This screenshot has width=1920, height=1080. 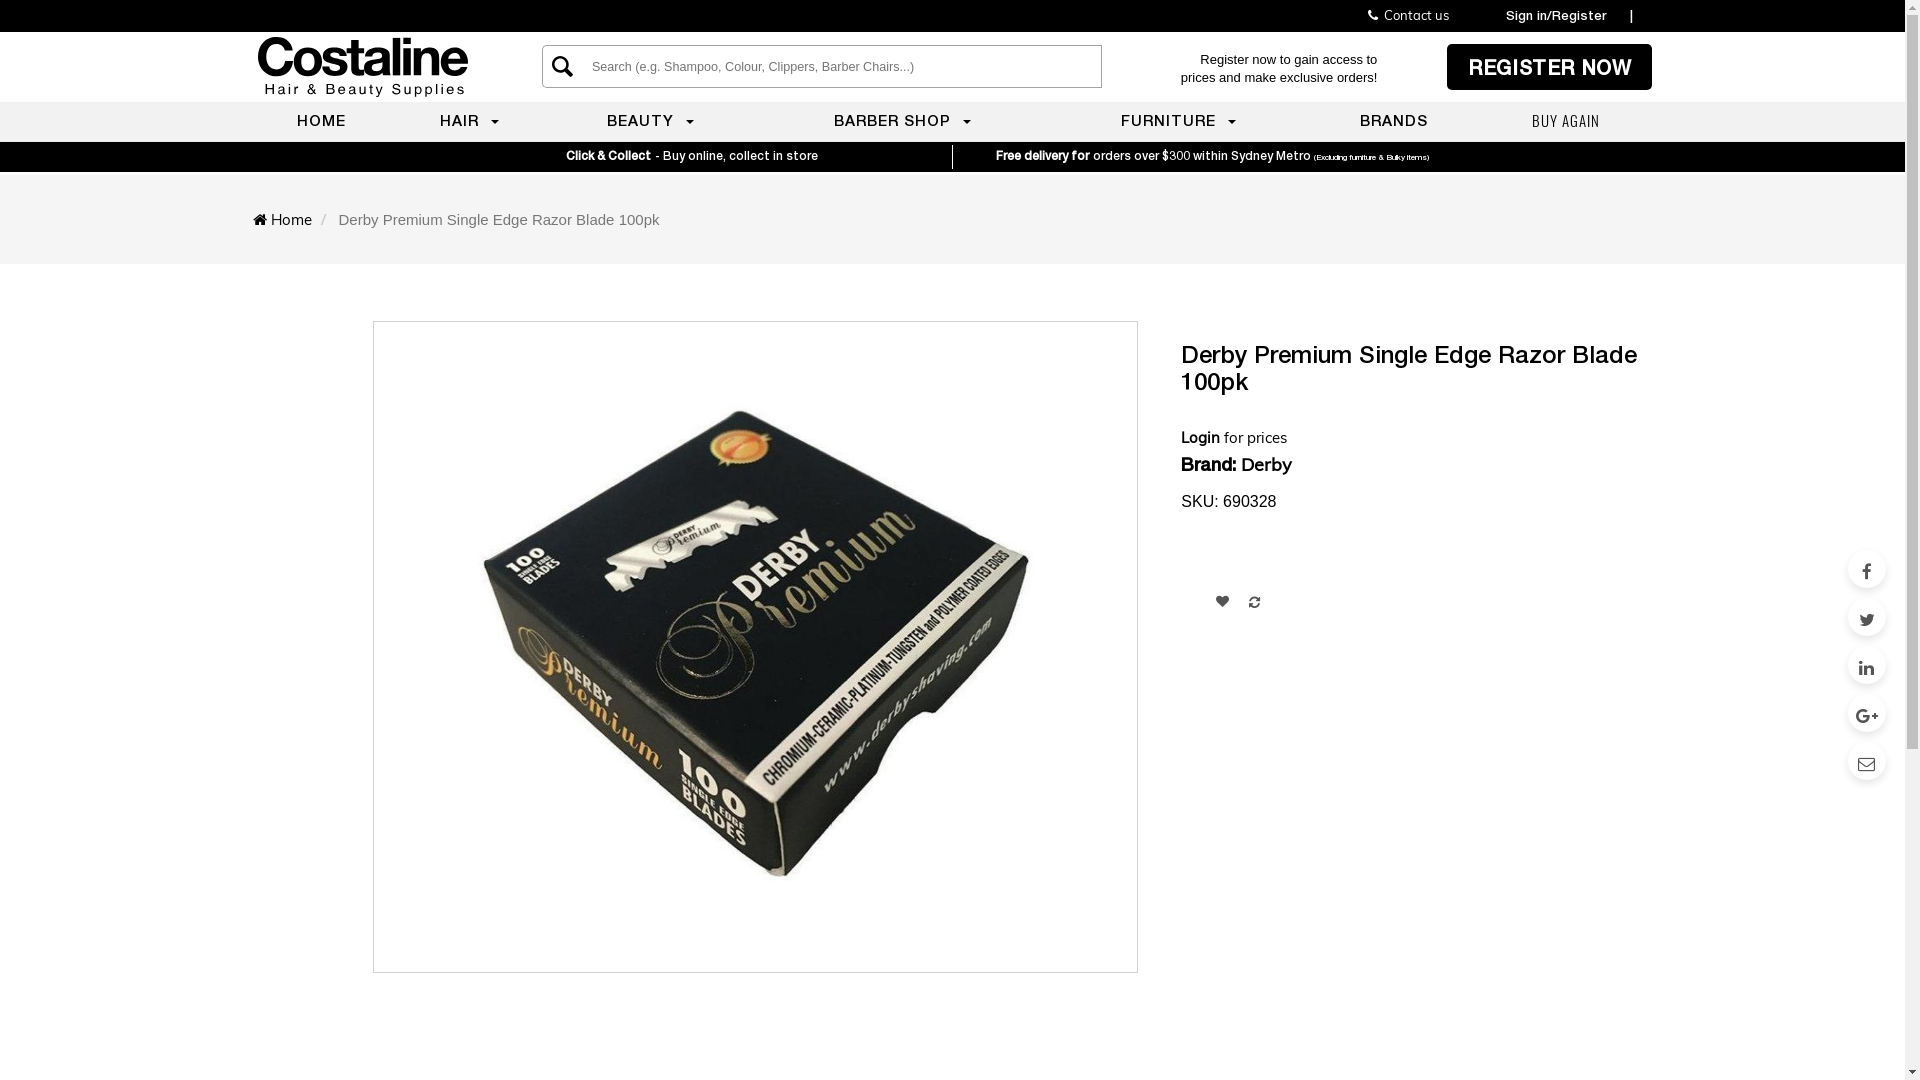 What do you see at coordinates (1556, 15) in the screenshot?
I see `Sign in/Register` at bounding box center [1556, 15].